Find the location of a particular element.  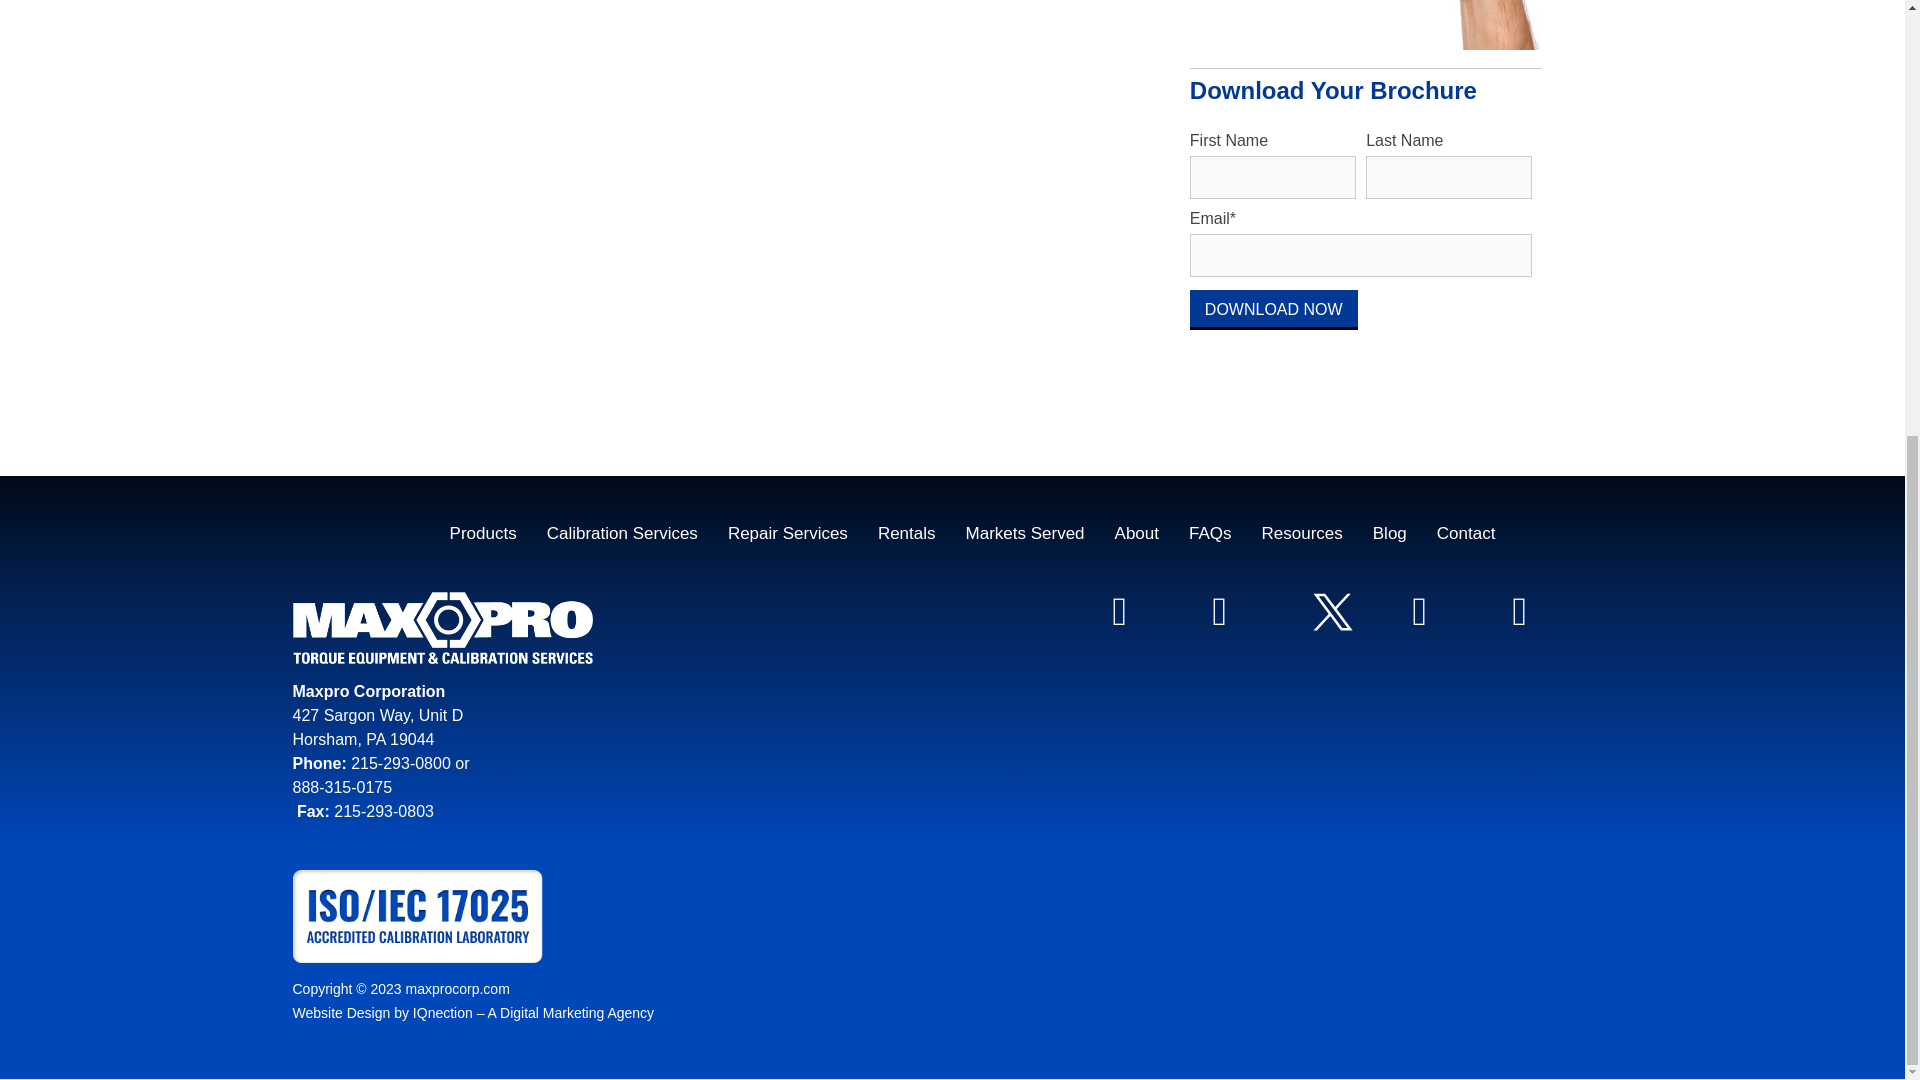

DOWNLOAD NOW is located at coordinates (1274, 310).